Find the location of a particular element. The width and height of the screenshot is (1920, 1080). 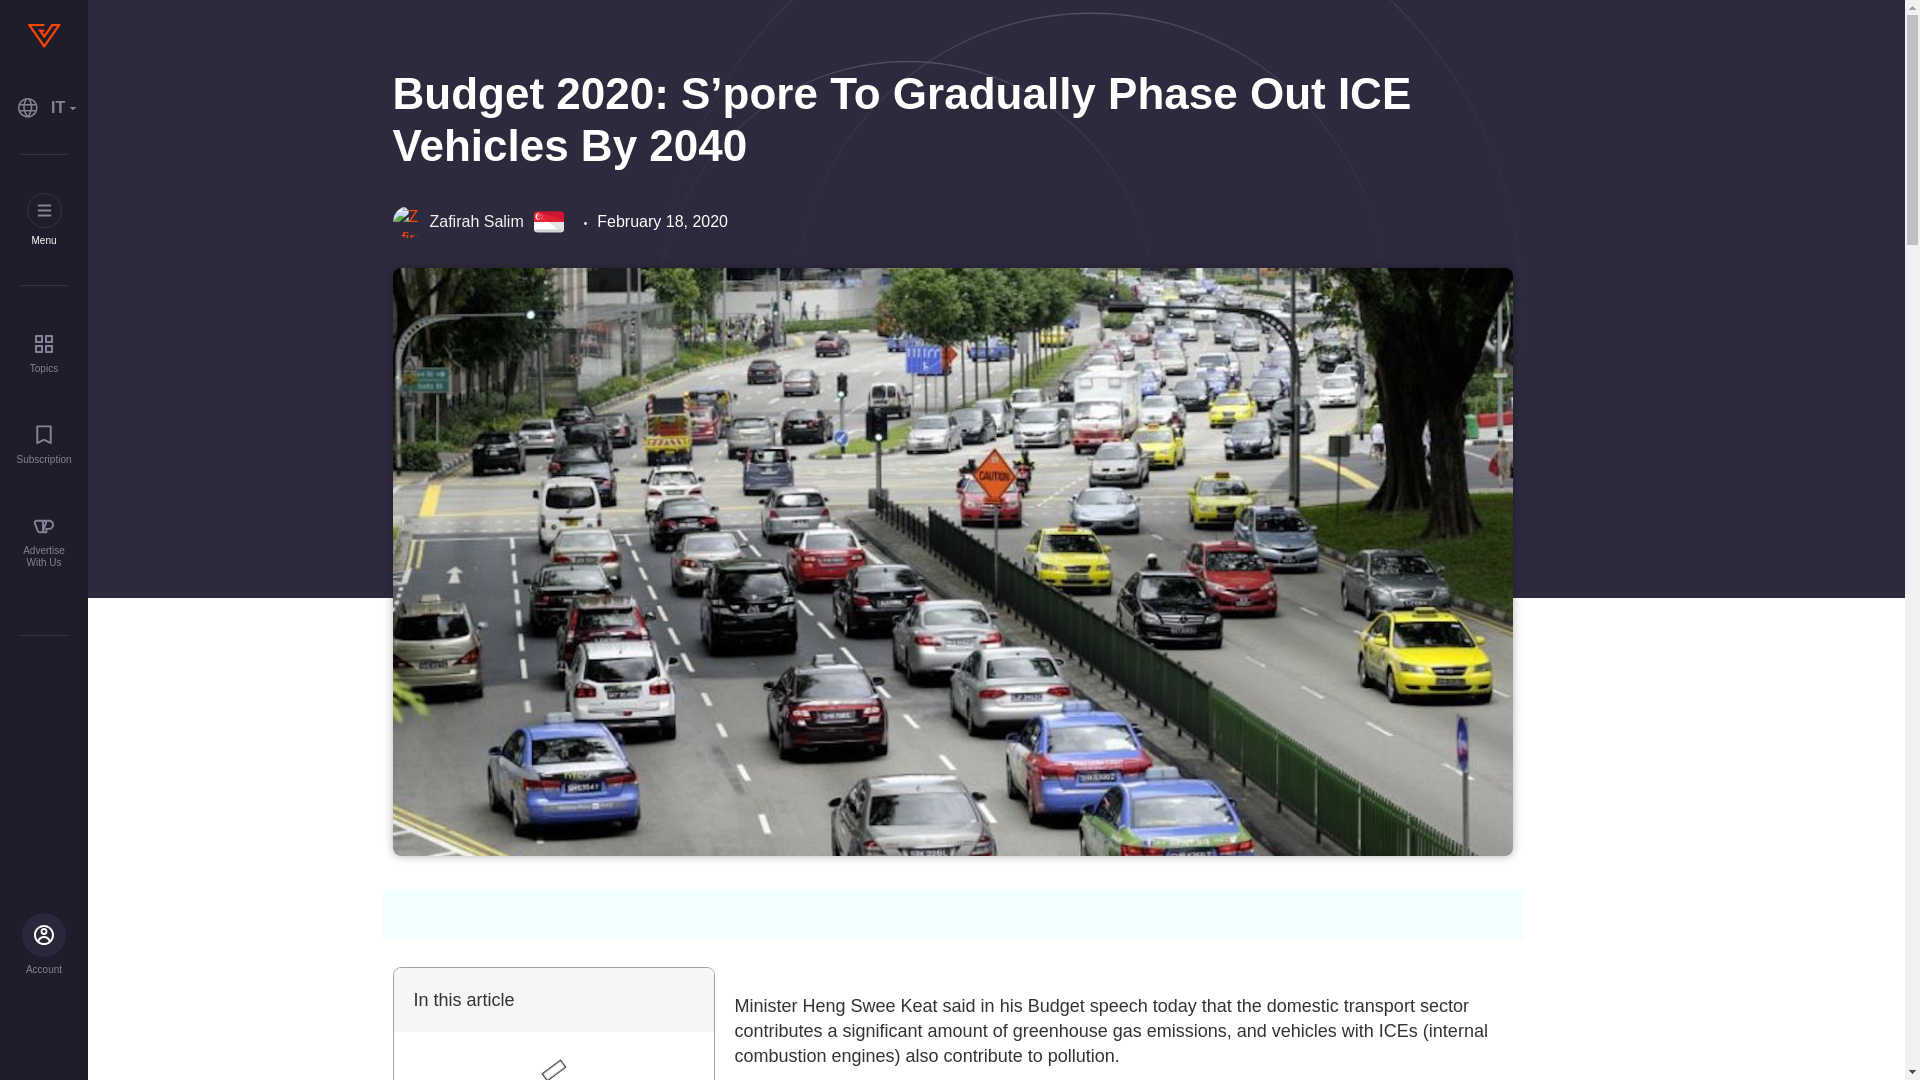

Advertise With Us is located at coordinates (44, 542).